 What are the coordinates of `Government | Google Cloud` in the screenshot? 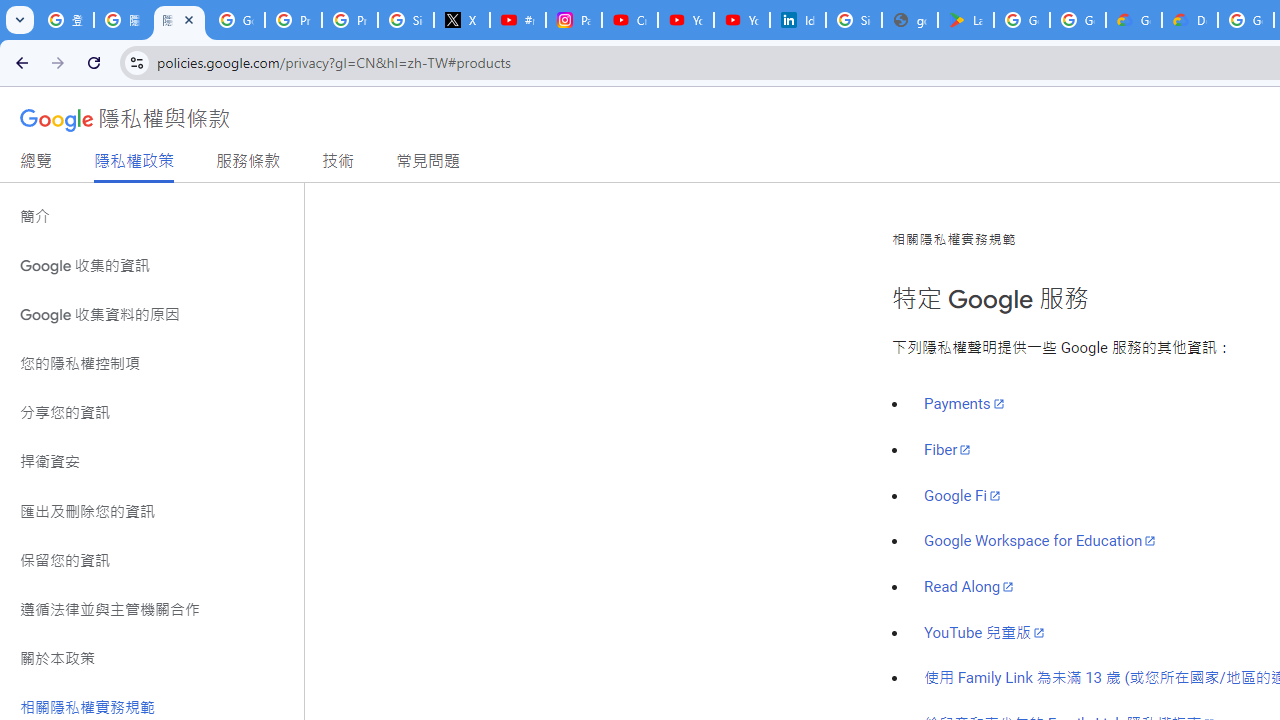 It's located at (1134, 20).